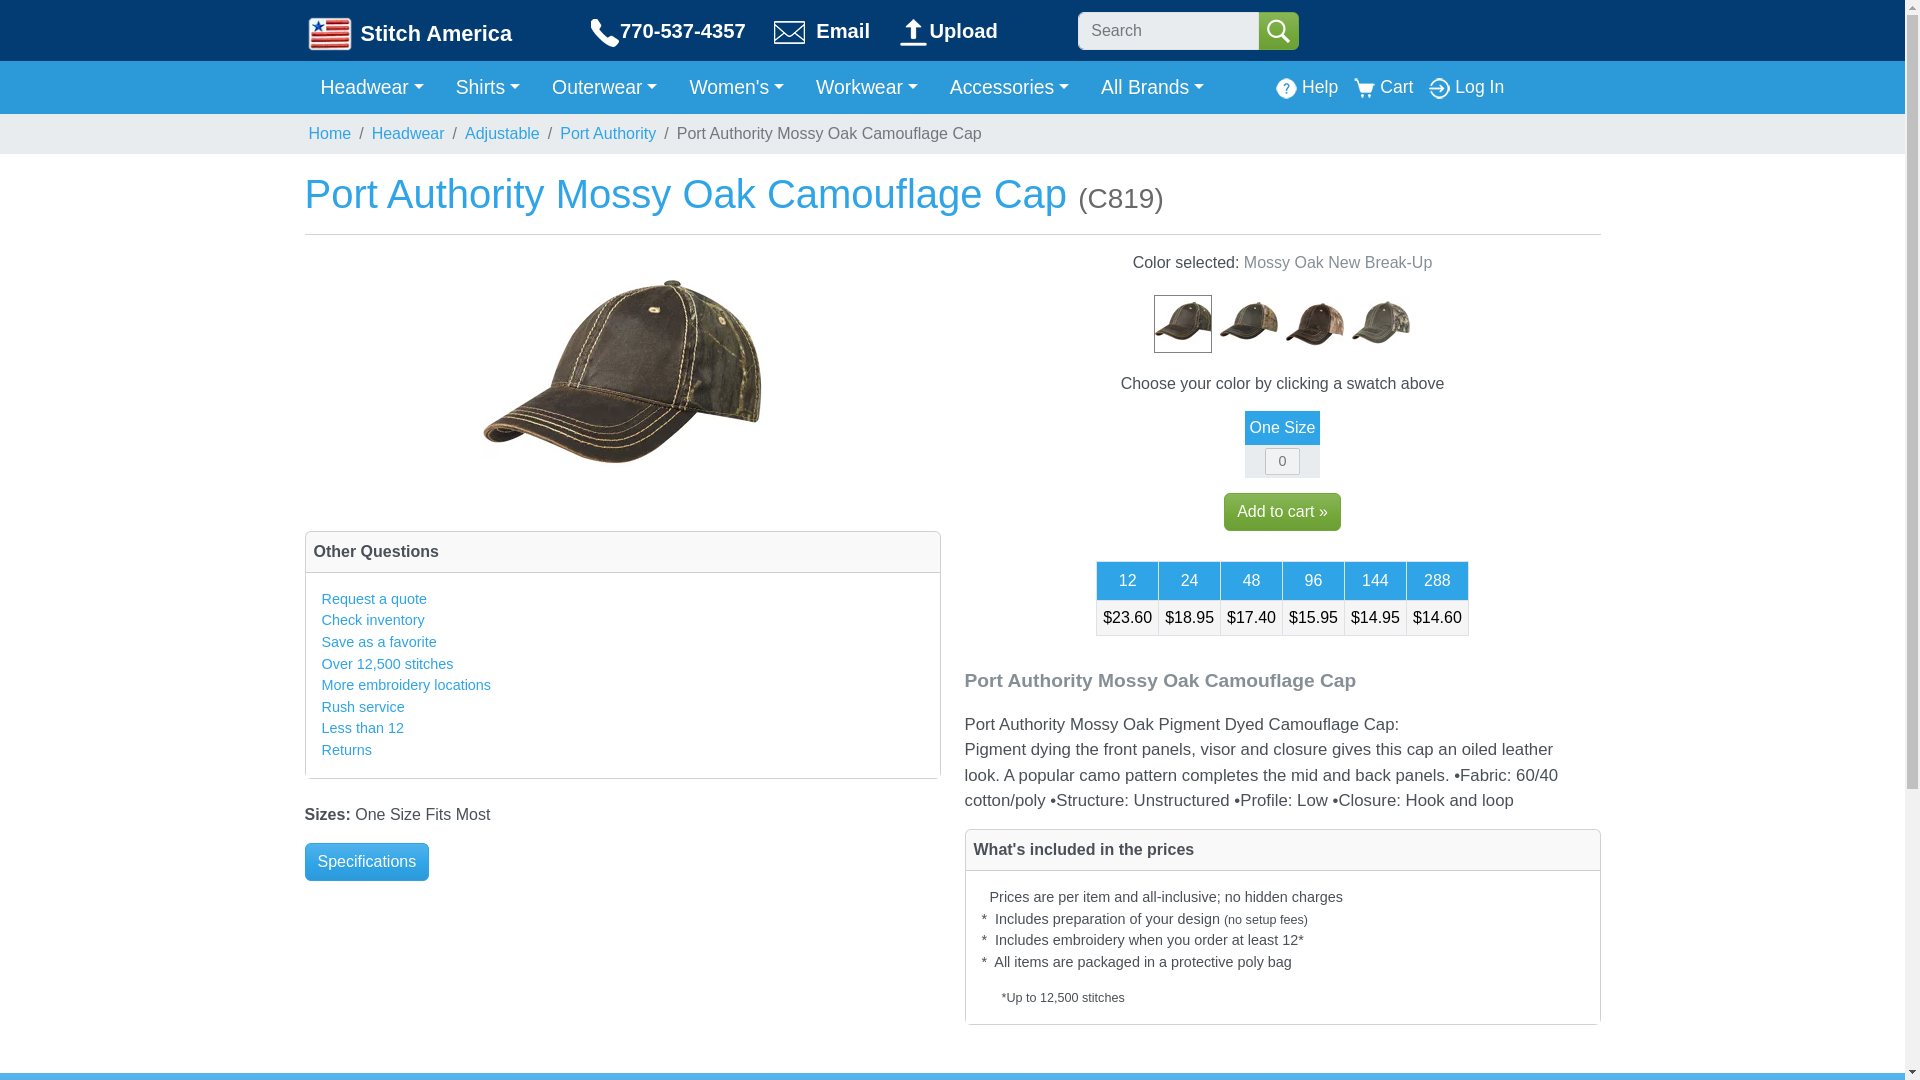 Image resolution: width=1920 pixels, height=1080 pixels. What do you see at coordinates (1282, 462) in the screenshot?
I see `Enter quantity to add` at bounding box center [1282, 462].